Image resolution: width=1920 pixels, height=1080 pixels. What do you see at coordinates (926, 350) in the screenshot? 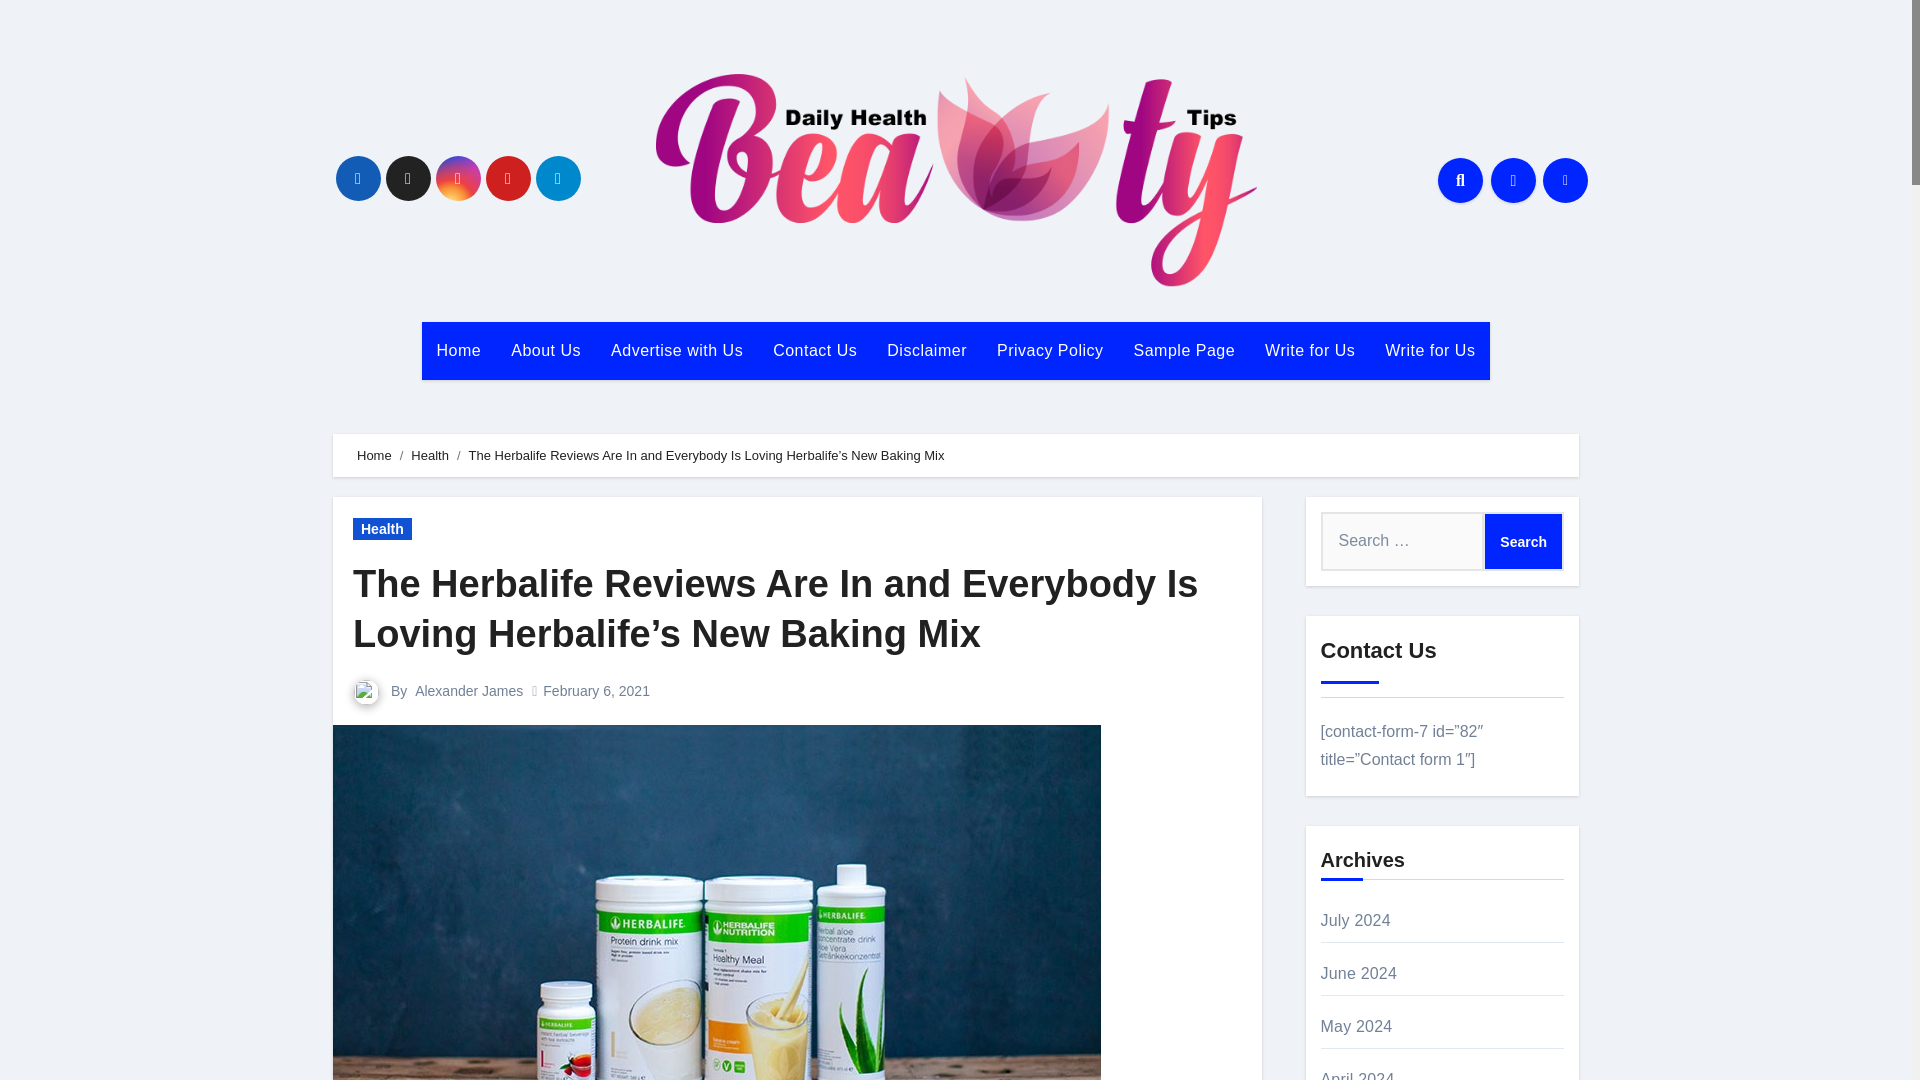
I see `Disclaimer` at bounding box center [926, 350].